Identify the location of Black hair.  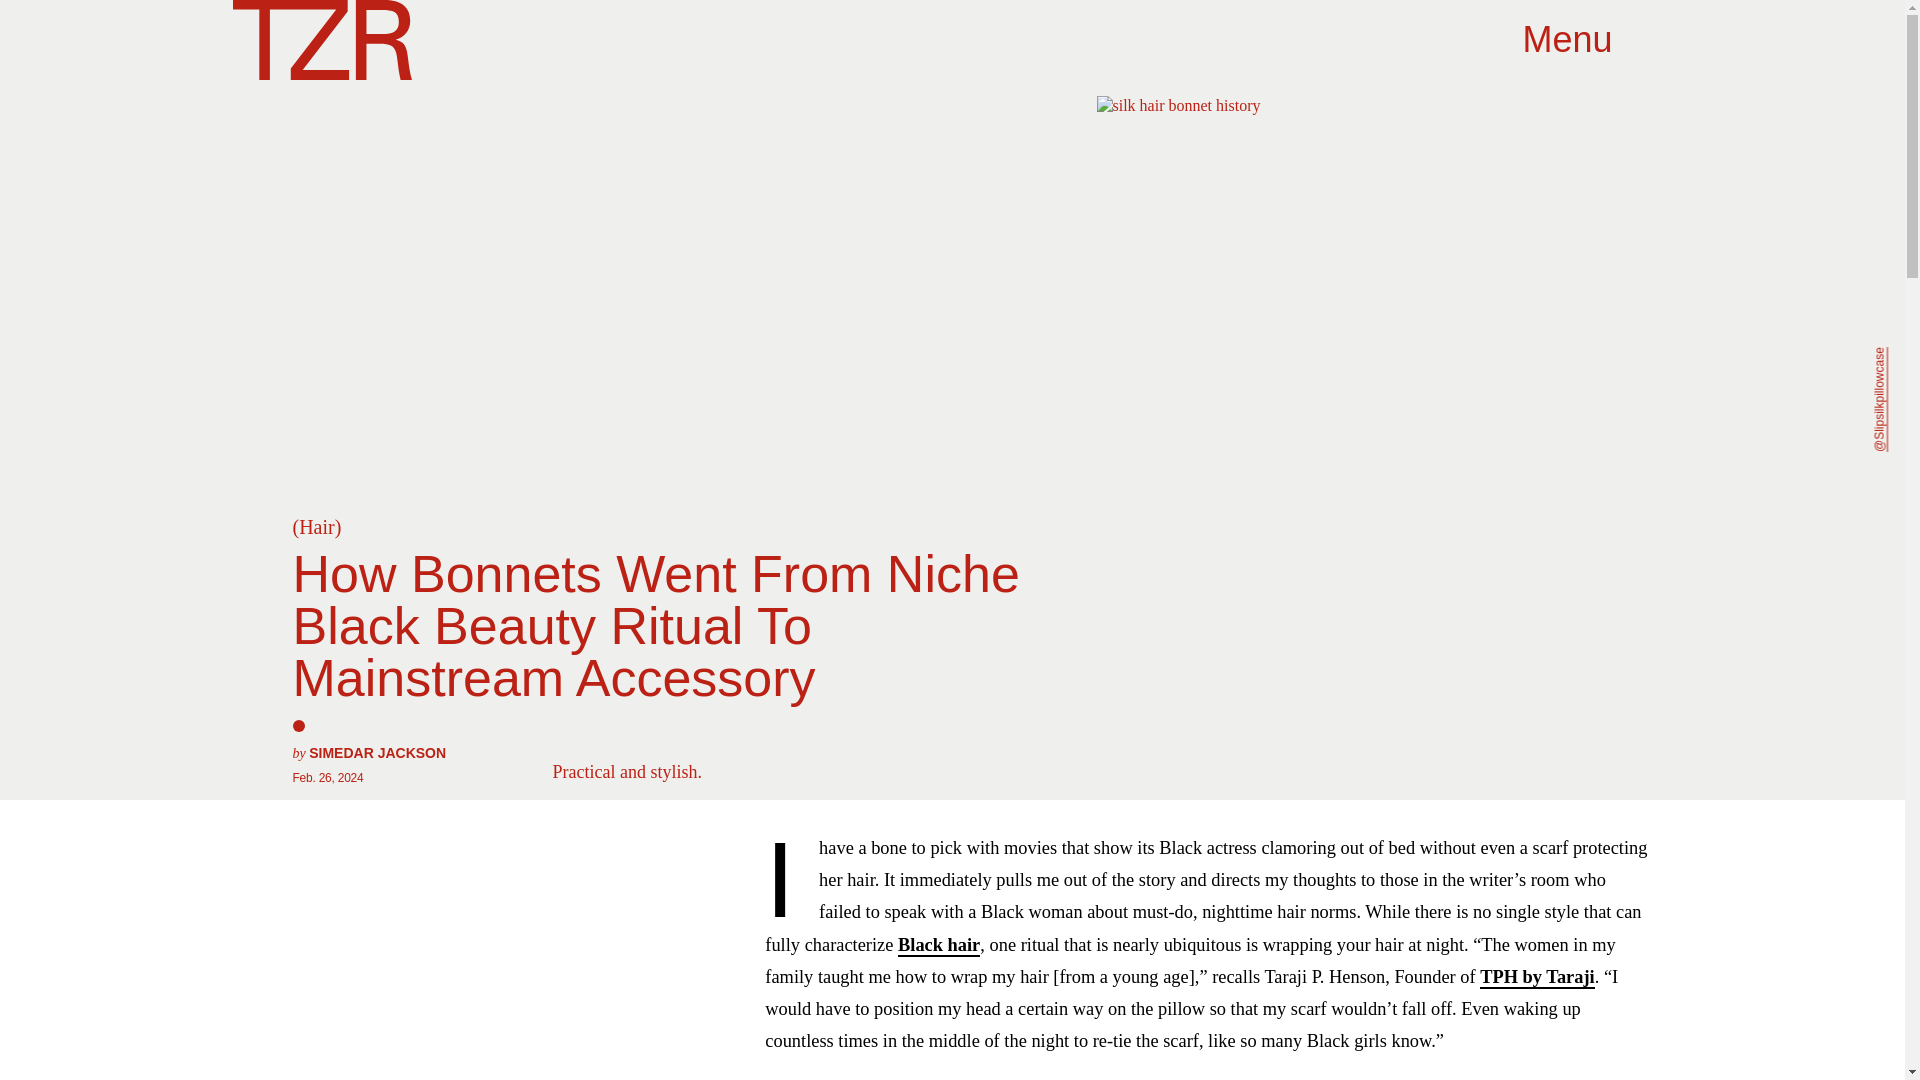
(938, 946).